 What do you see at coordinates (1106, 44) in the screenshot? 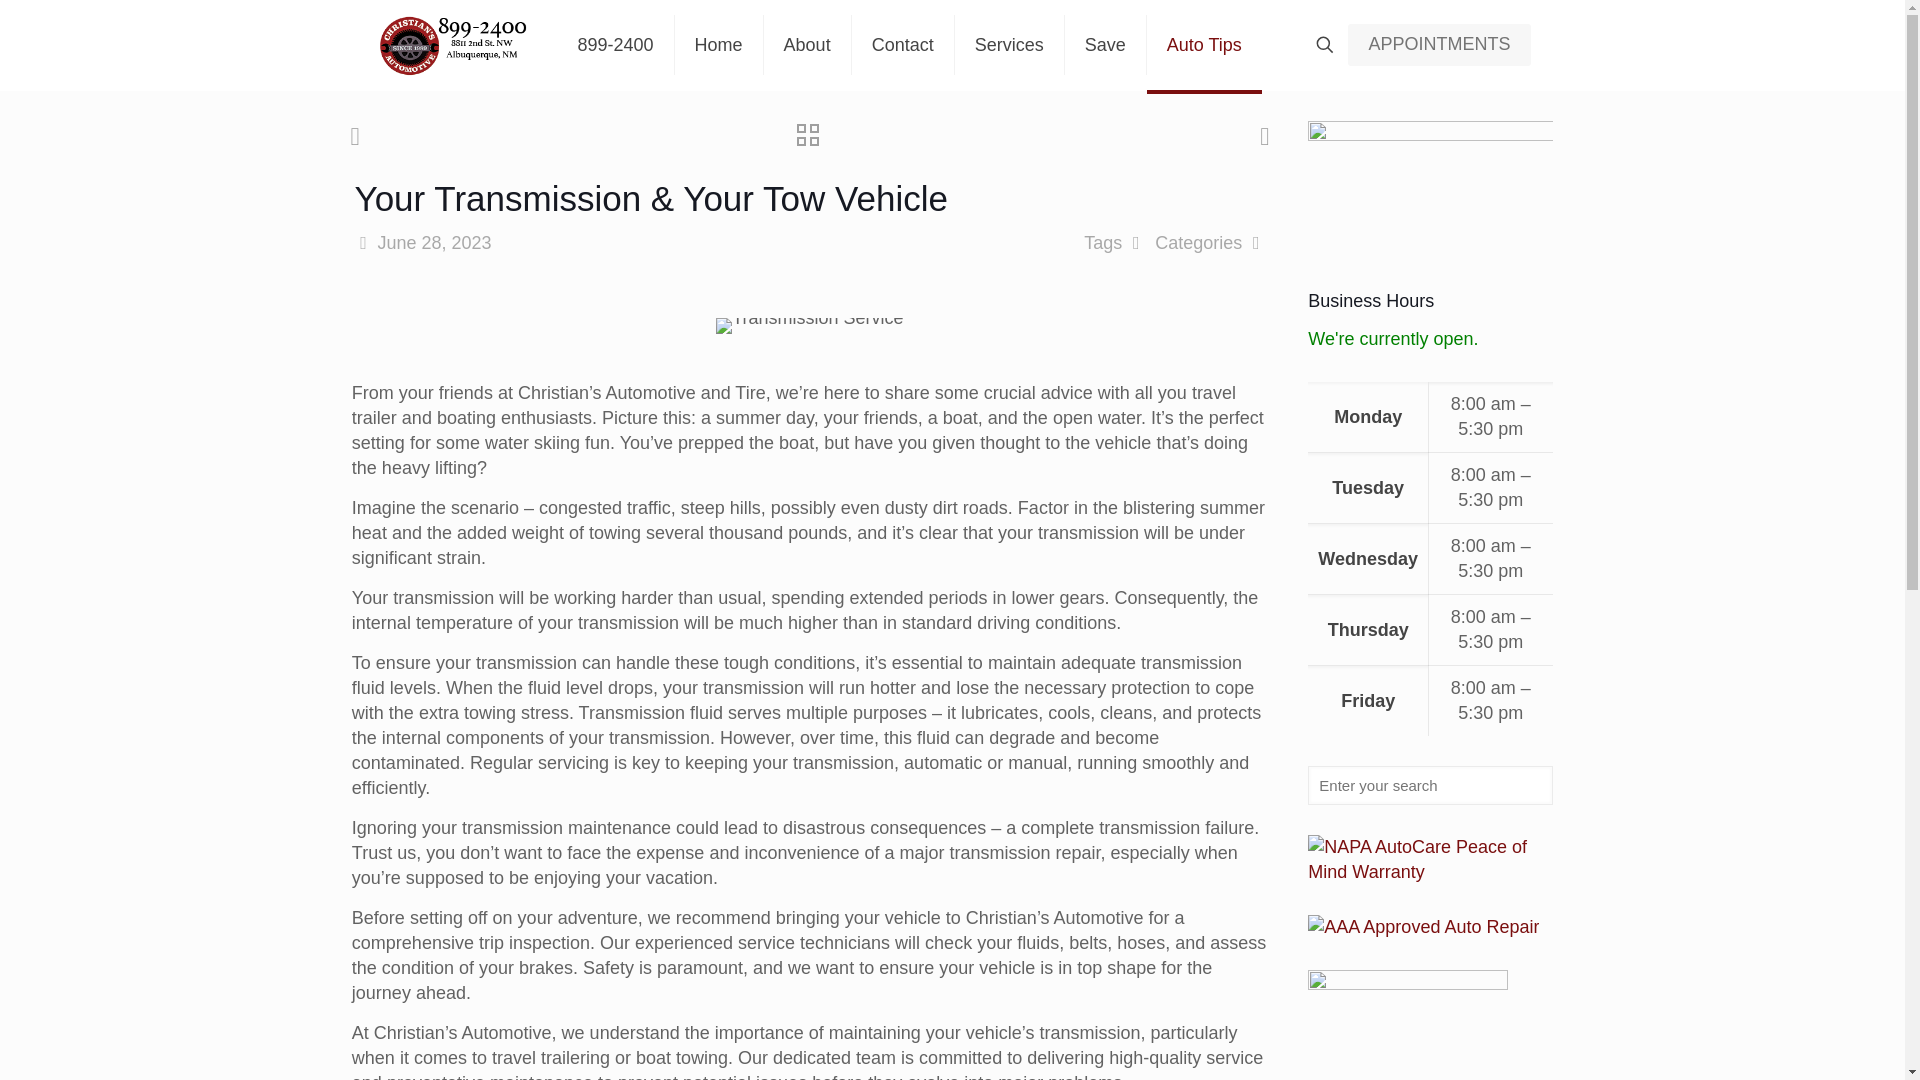
I see `Save` at bounding box center [1106, 44].